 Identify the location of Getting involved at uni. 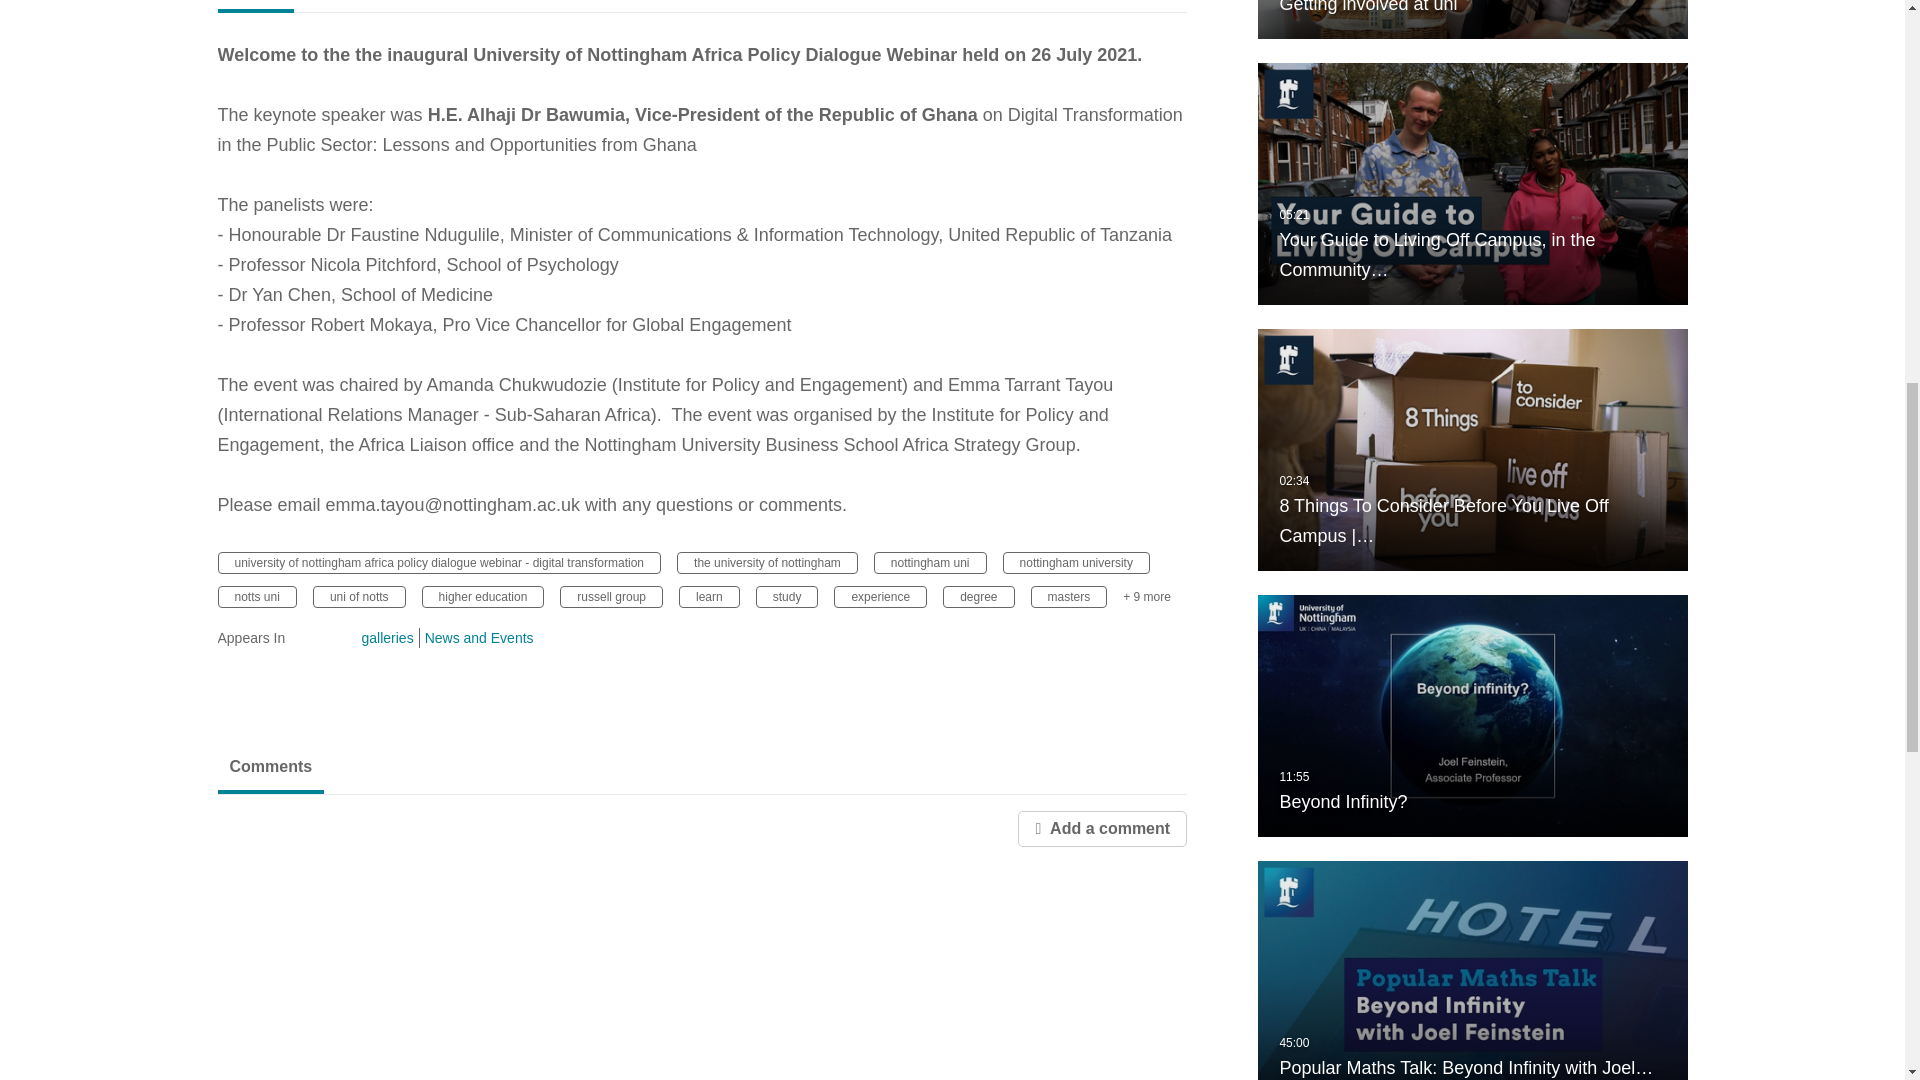
(1472, 19).